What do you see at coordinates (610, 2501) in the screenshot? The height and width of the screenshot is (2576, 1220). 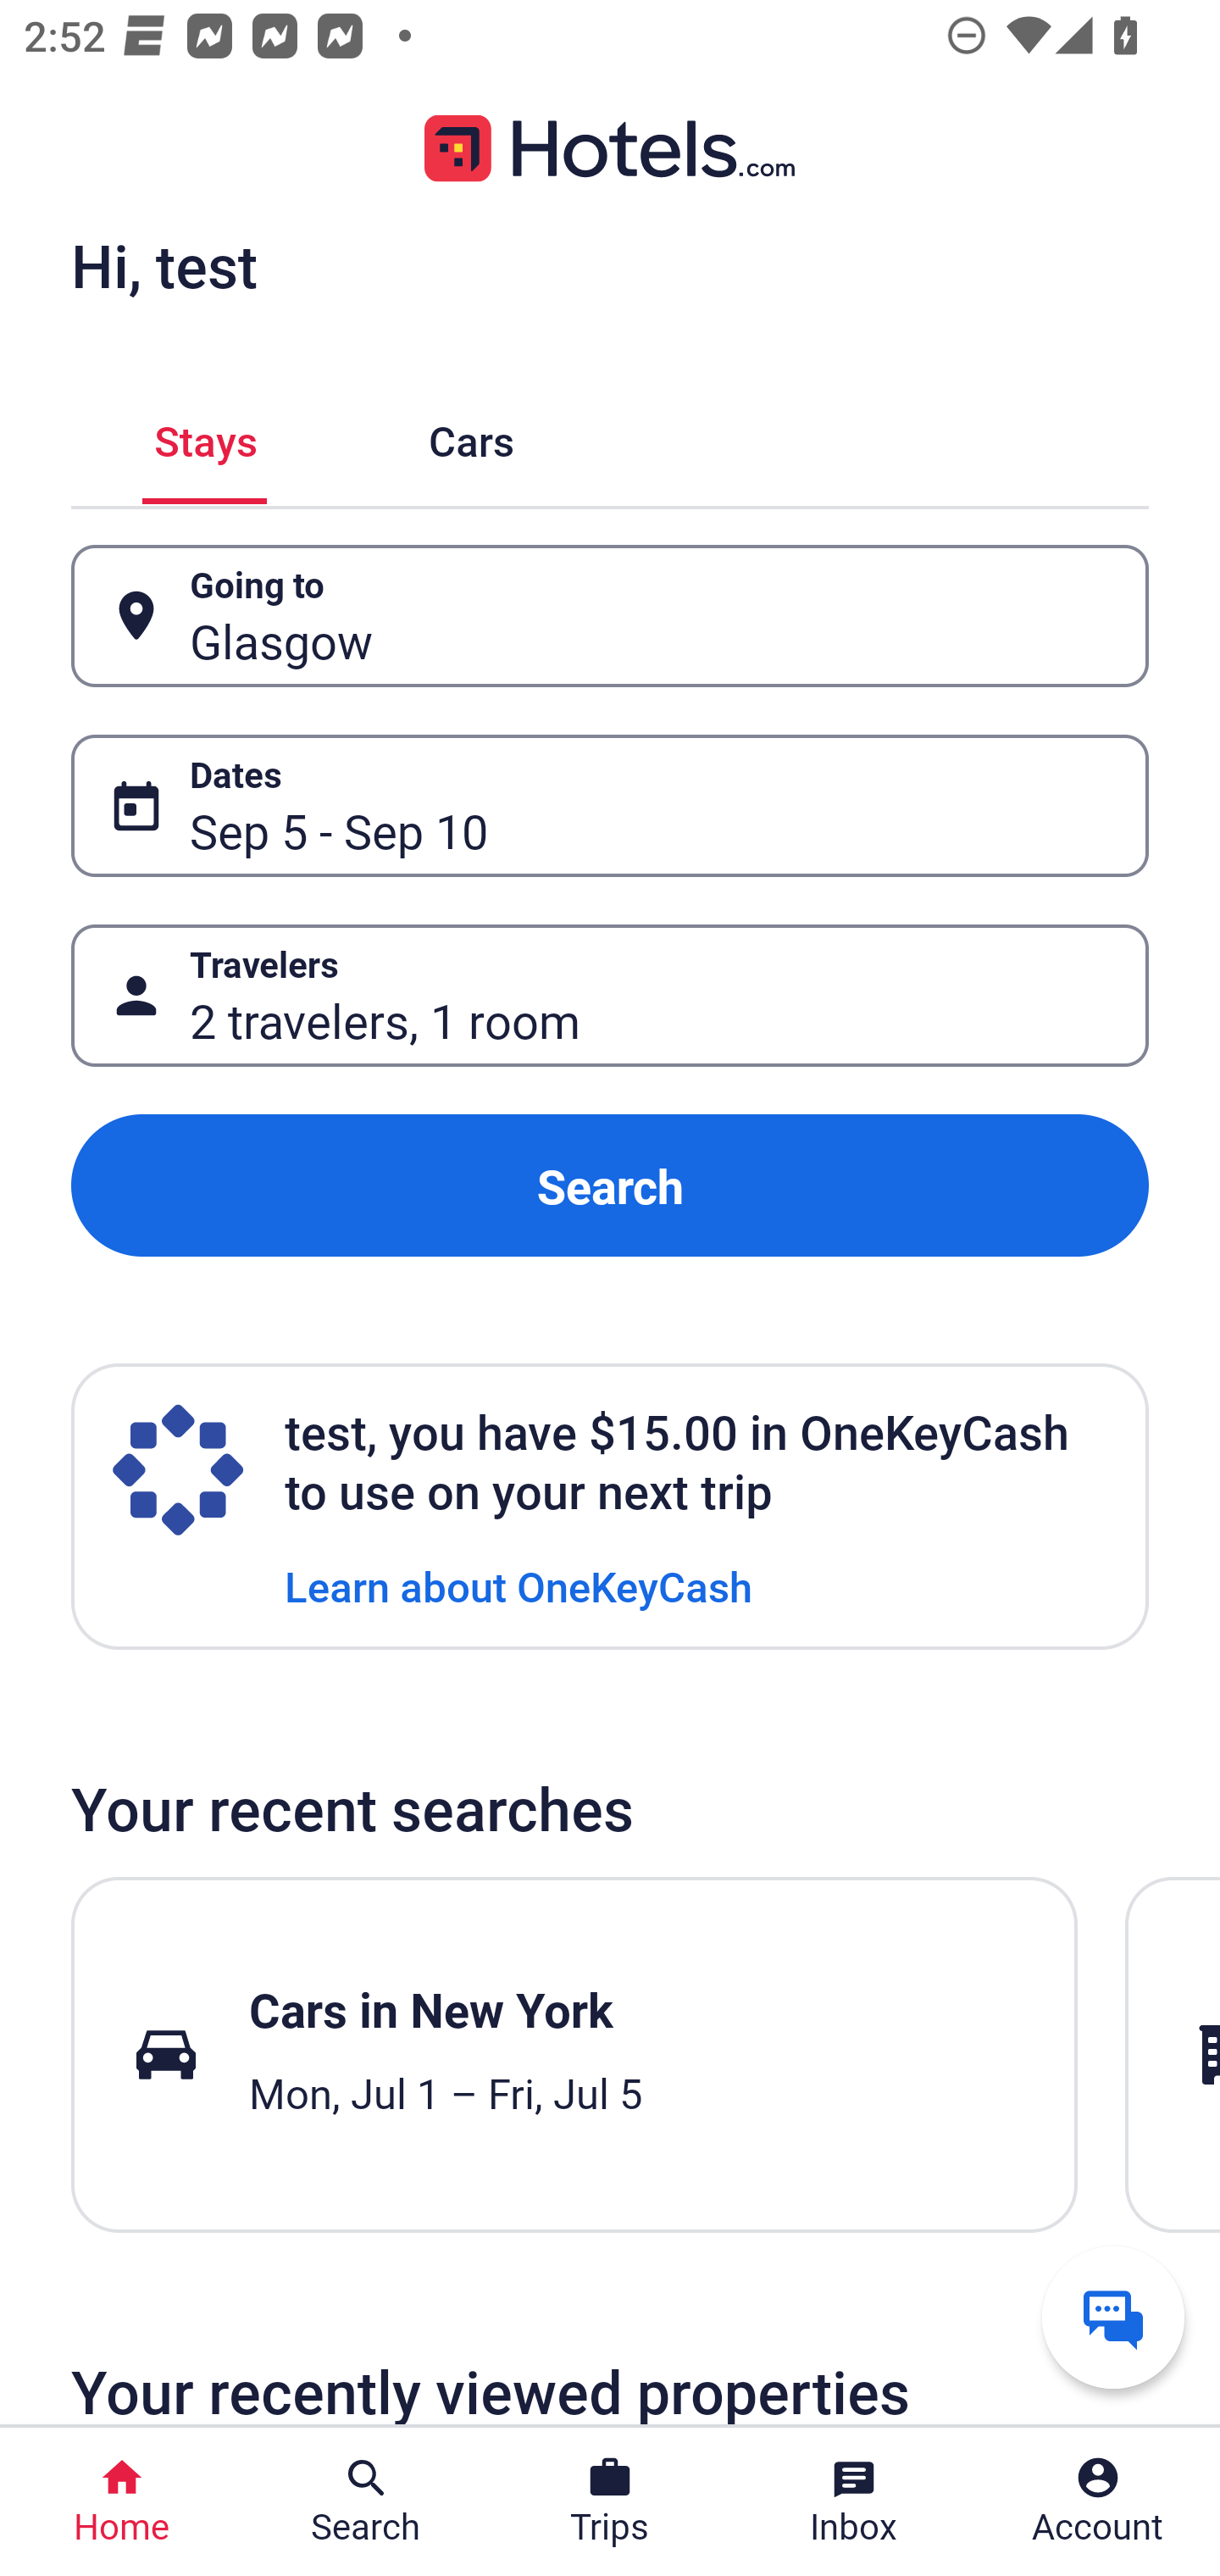 I see `Trips Trips Button` at bounding box center [610, 2501].